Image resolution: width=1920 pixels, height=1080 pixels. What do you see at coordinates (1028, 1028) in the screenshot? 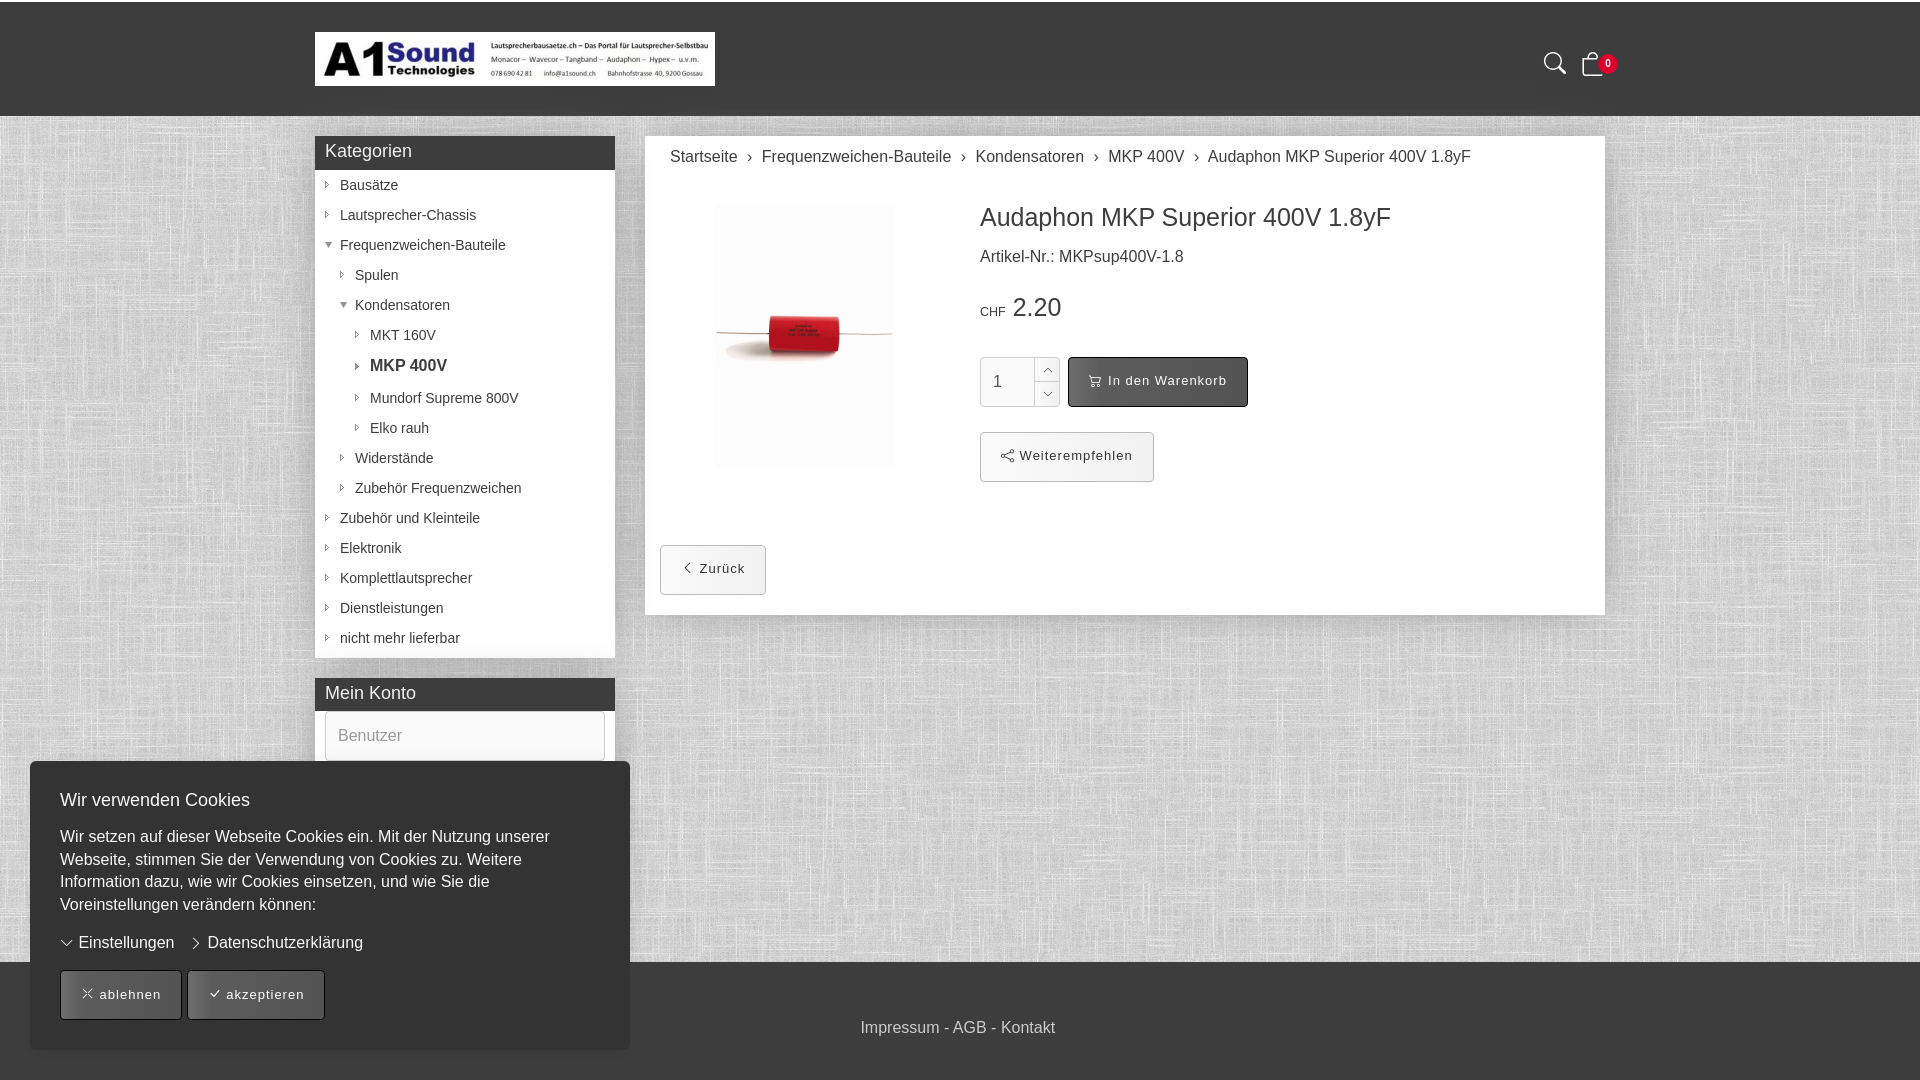
I see `Kontakt` at bounding box center [1028, 1028].